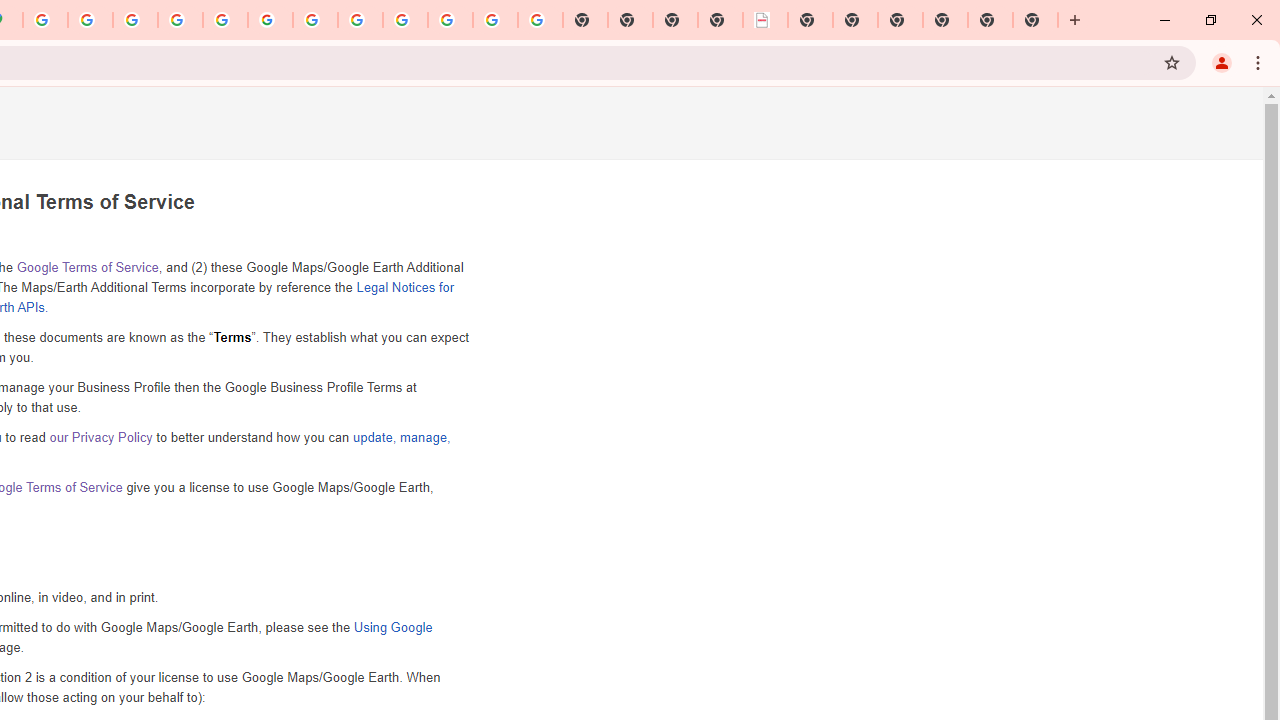 The height and width of the screenshot is (720, 1280). Describe the element at coordinates (86, 267) in the screenshot. I see `Google Terms of Service` at that location.